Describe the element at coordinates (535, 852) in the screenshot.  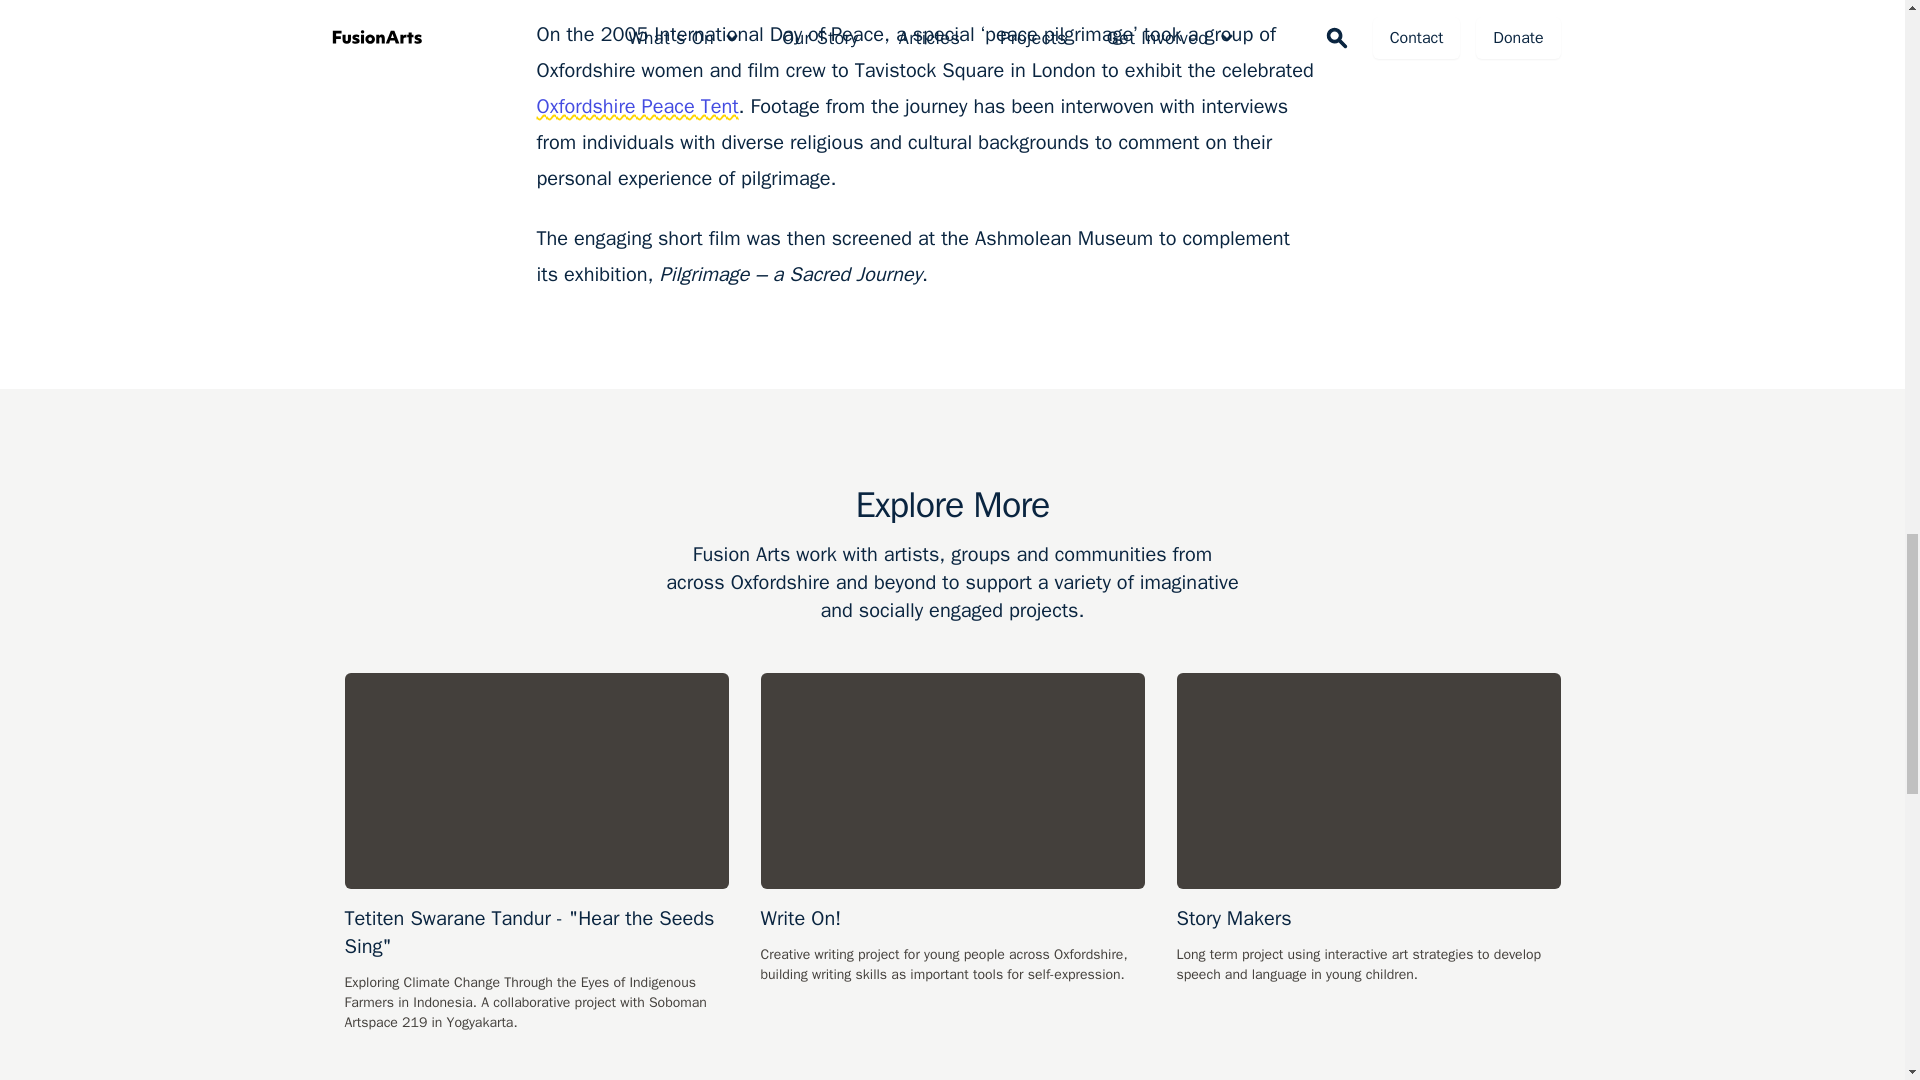
I see `Tetiten Swarane Tandur - "Hear the Seeds Sing"` at that location.